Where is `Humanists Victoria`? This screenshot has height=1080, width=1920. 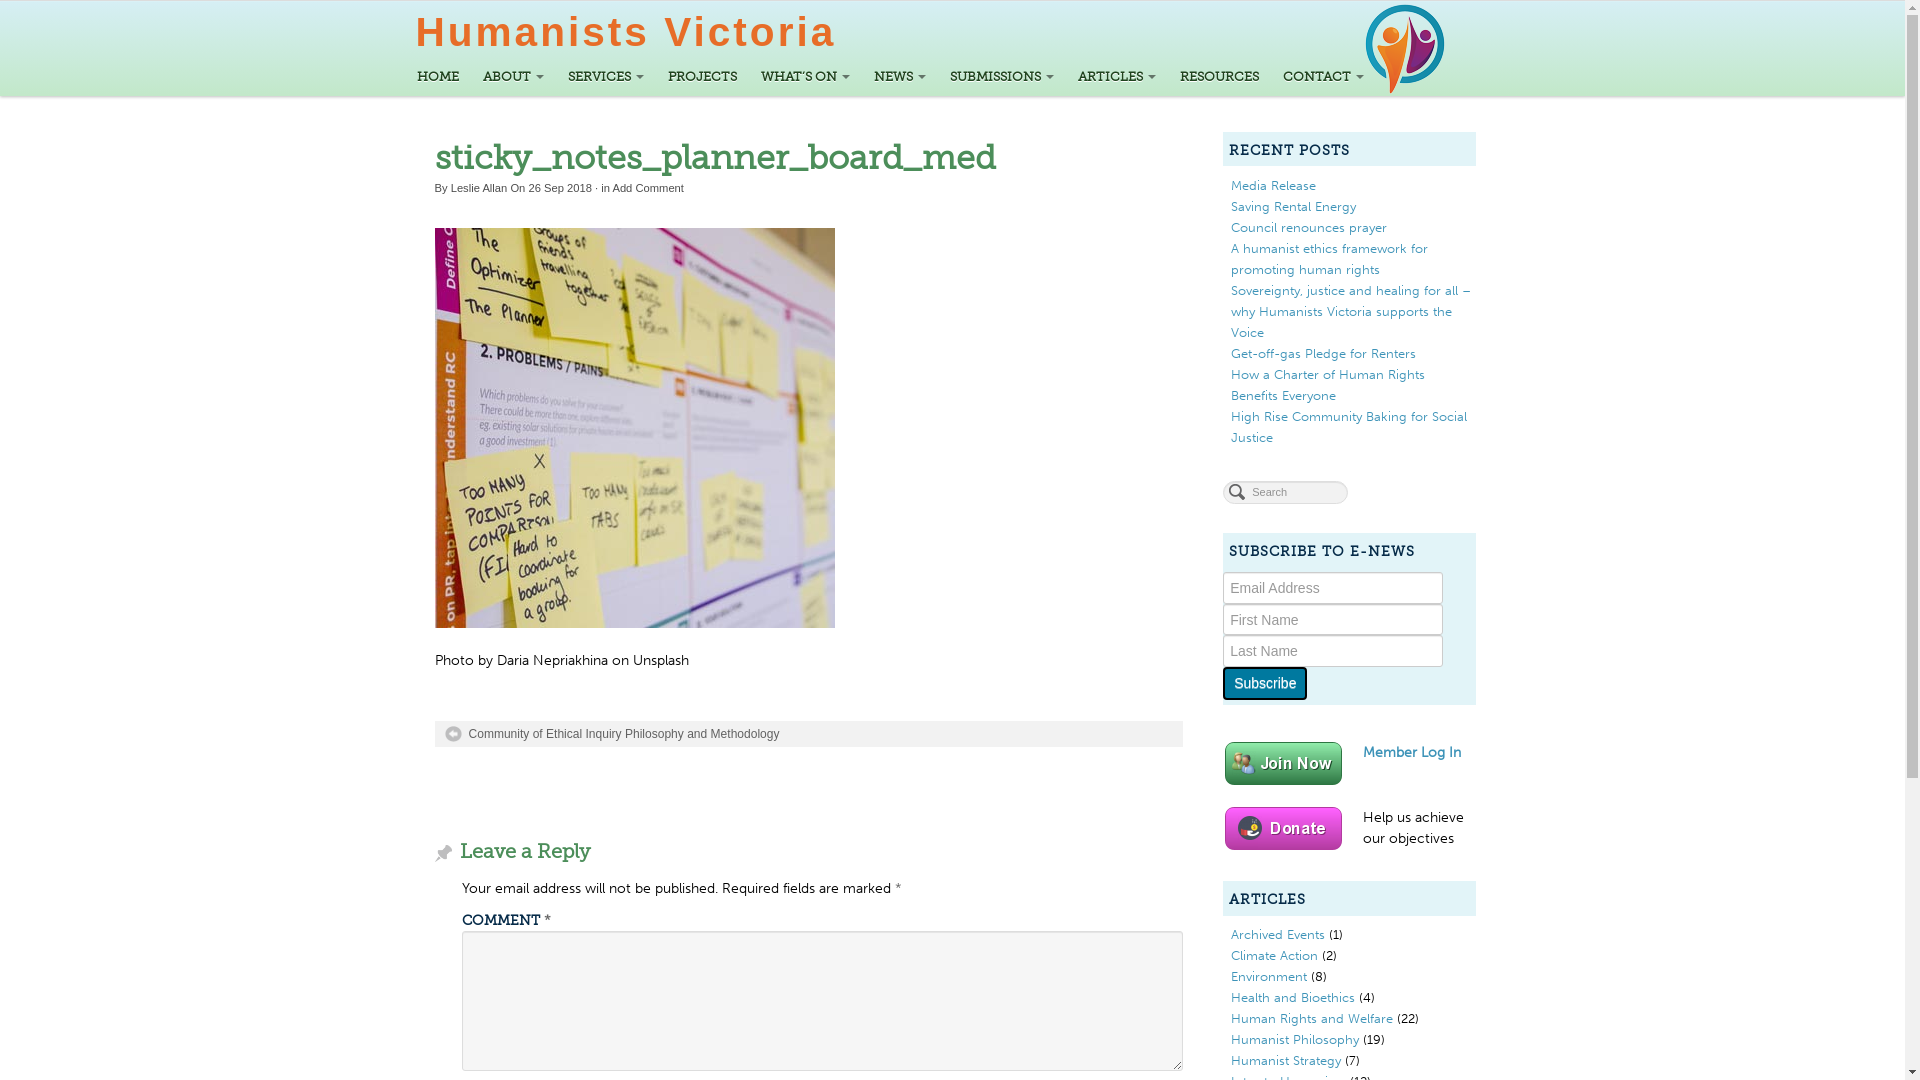
Humanists Victoria is located at coordinates (626, 32).